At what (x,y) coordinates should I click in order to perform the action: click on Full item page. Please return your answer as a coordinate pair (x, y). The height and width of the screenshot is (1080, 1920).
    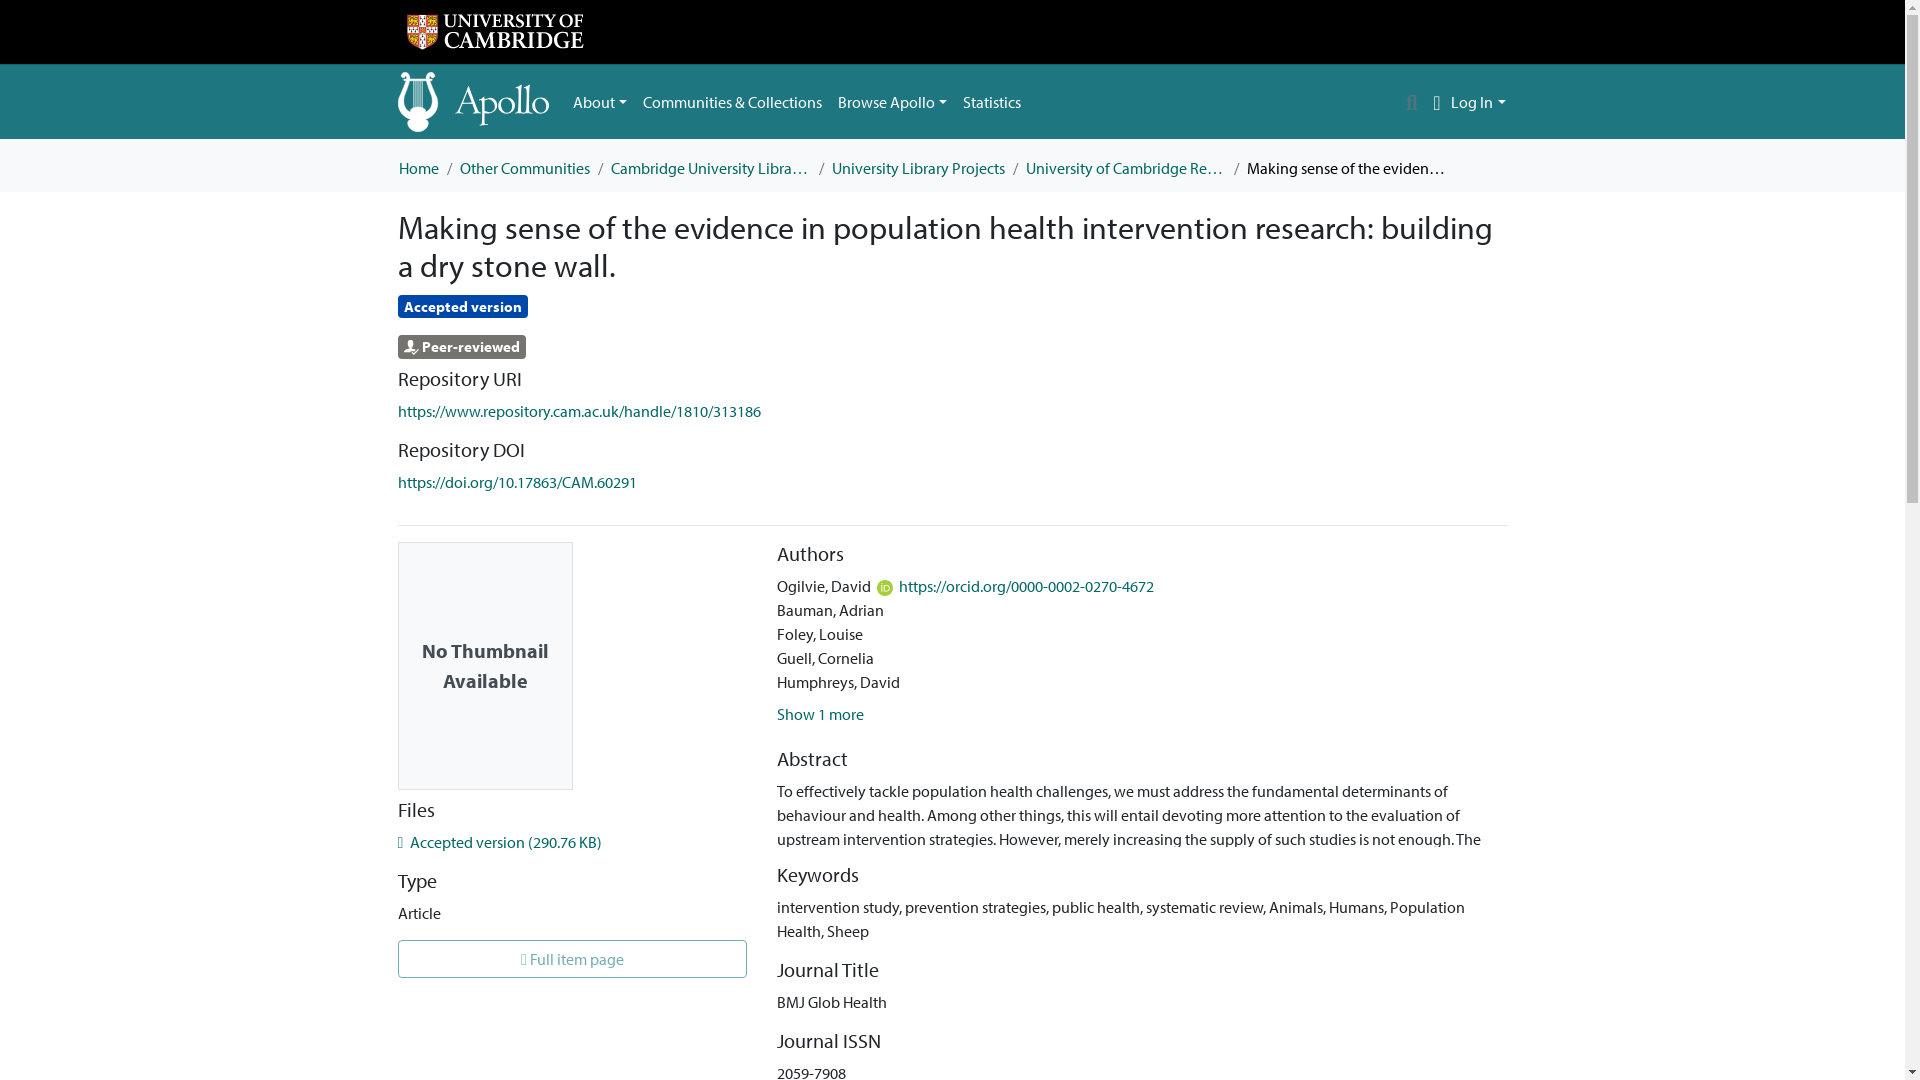
    Looking at the image, I should click on (572, 958).